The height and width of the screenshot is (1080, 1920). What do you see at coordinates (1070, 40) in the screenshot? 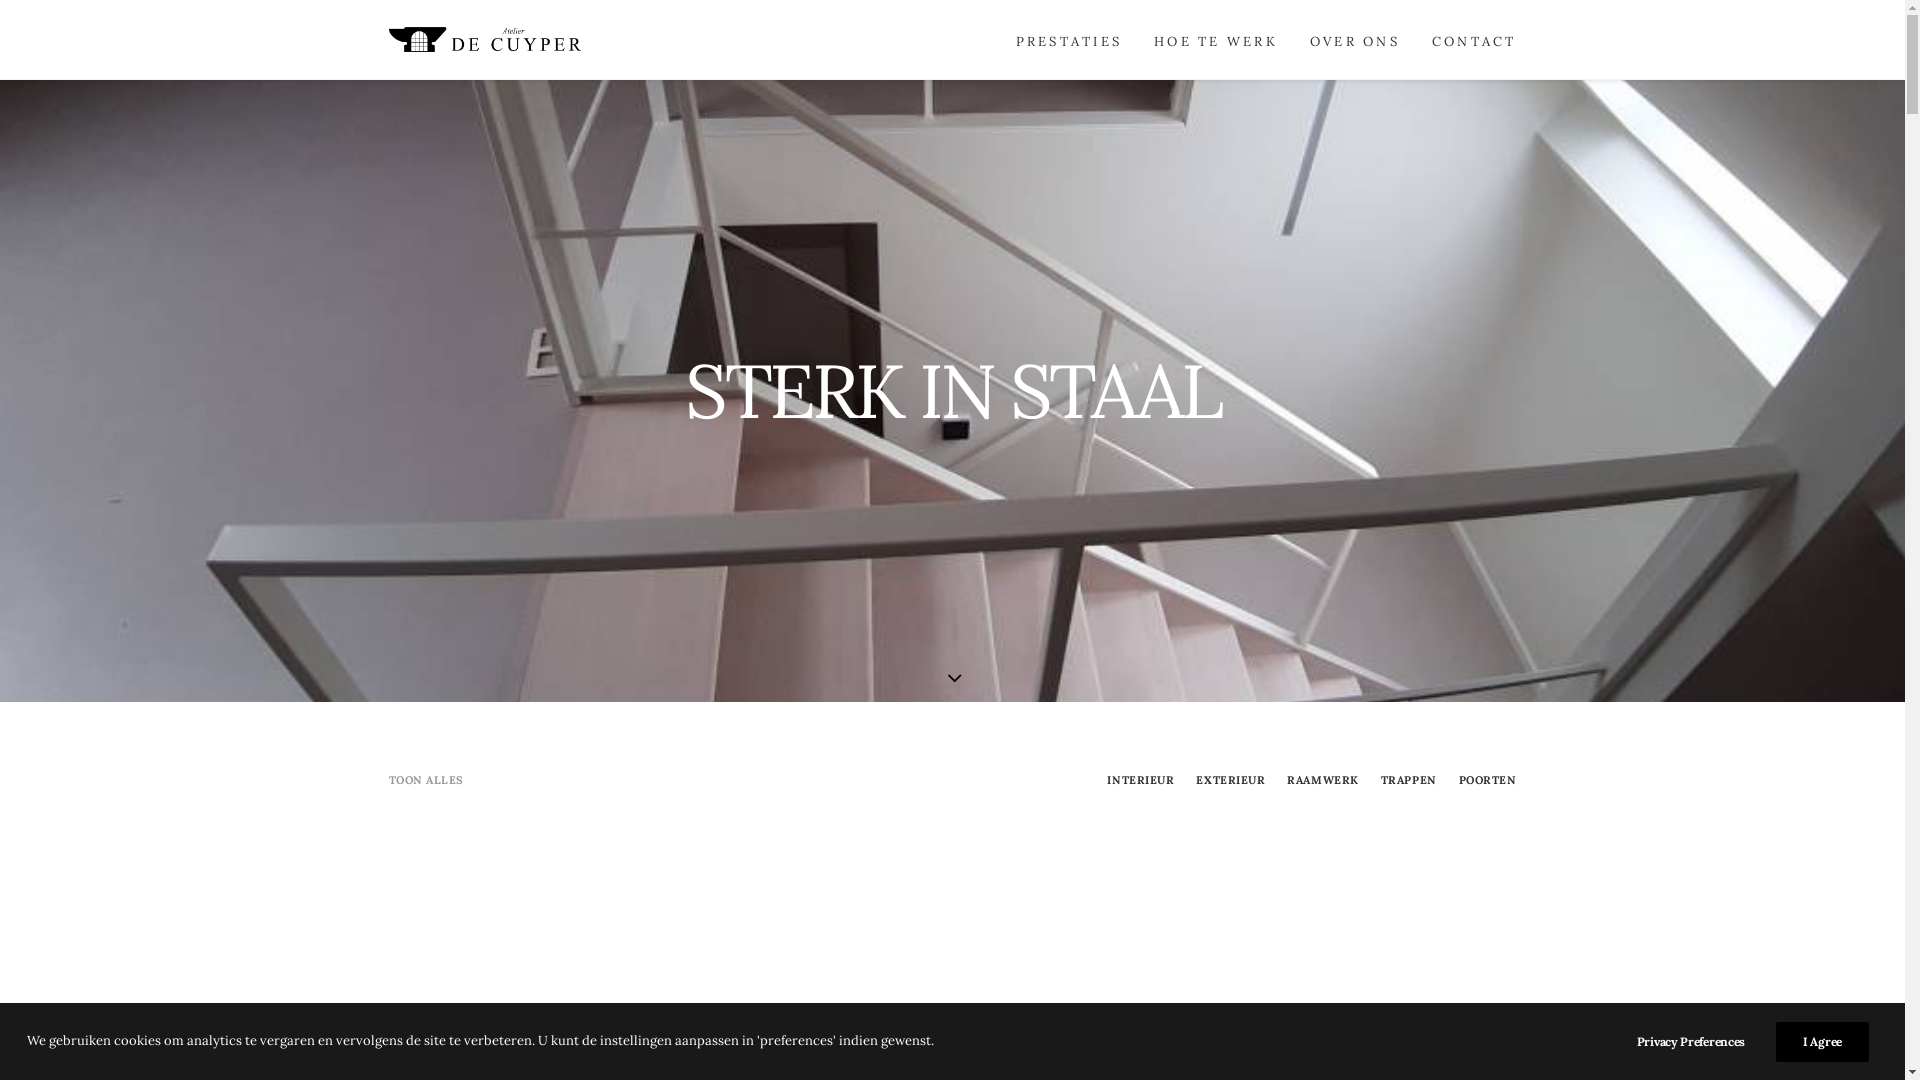
I see `PRESTATIES` at bounding box center [1070, 40].